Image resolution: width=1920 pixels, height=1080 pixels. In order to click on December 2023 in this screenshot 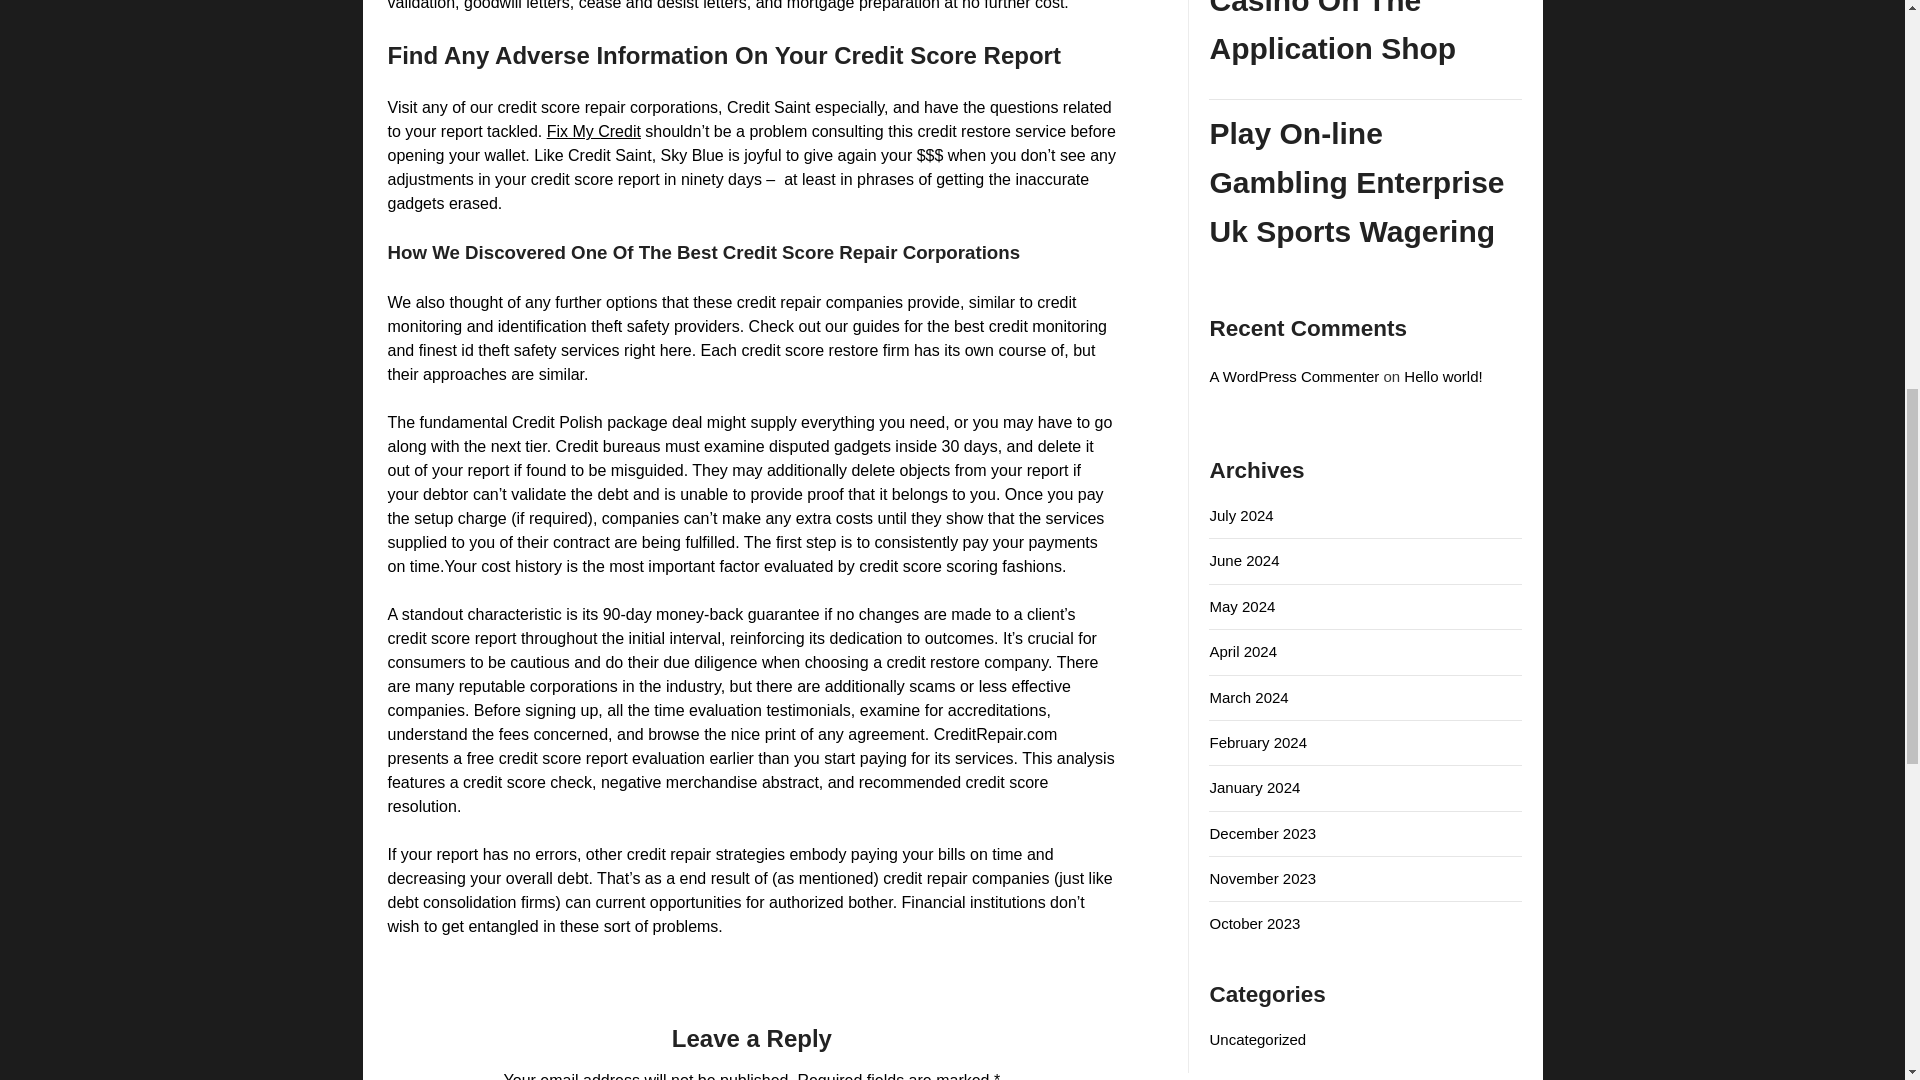, I will do `click(1262, 834)`.